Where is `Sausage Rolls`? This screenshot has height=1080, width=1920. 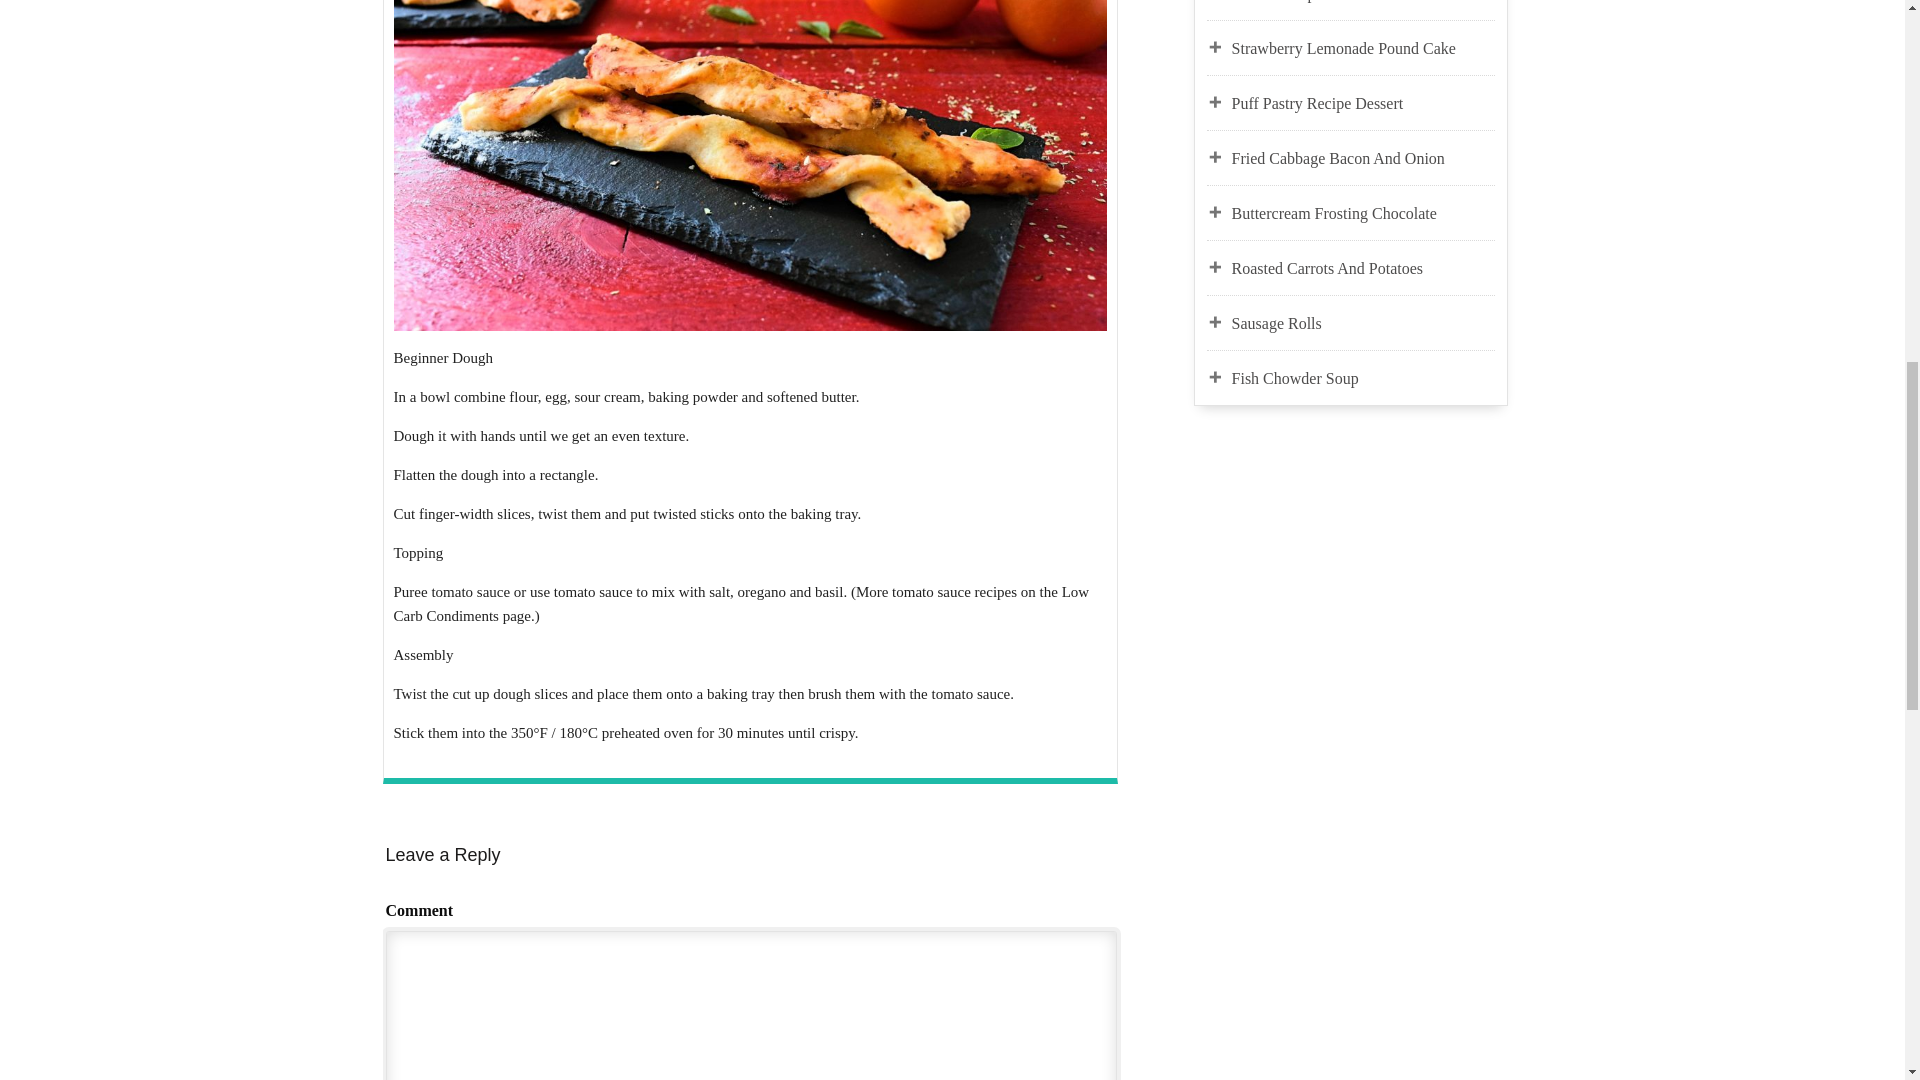 Sausage Rolls is located at coordinates (1364, 324).